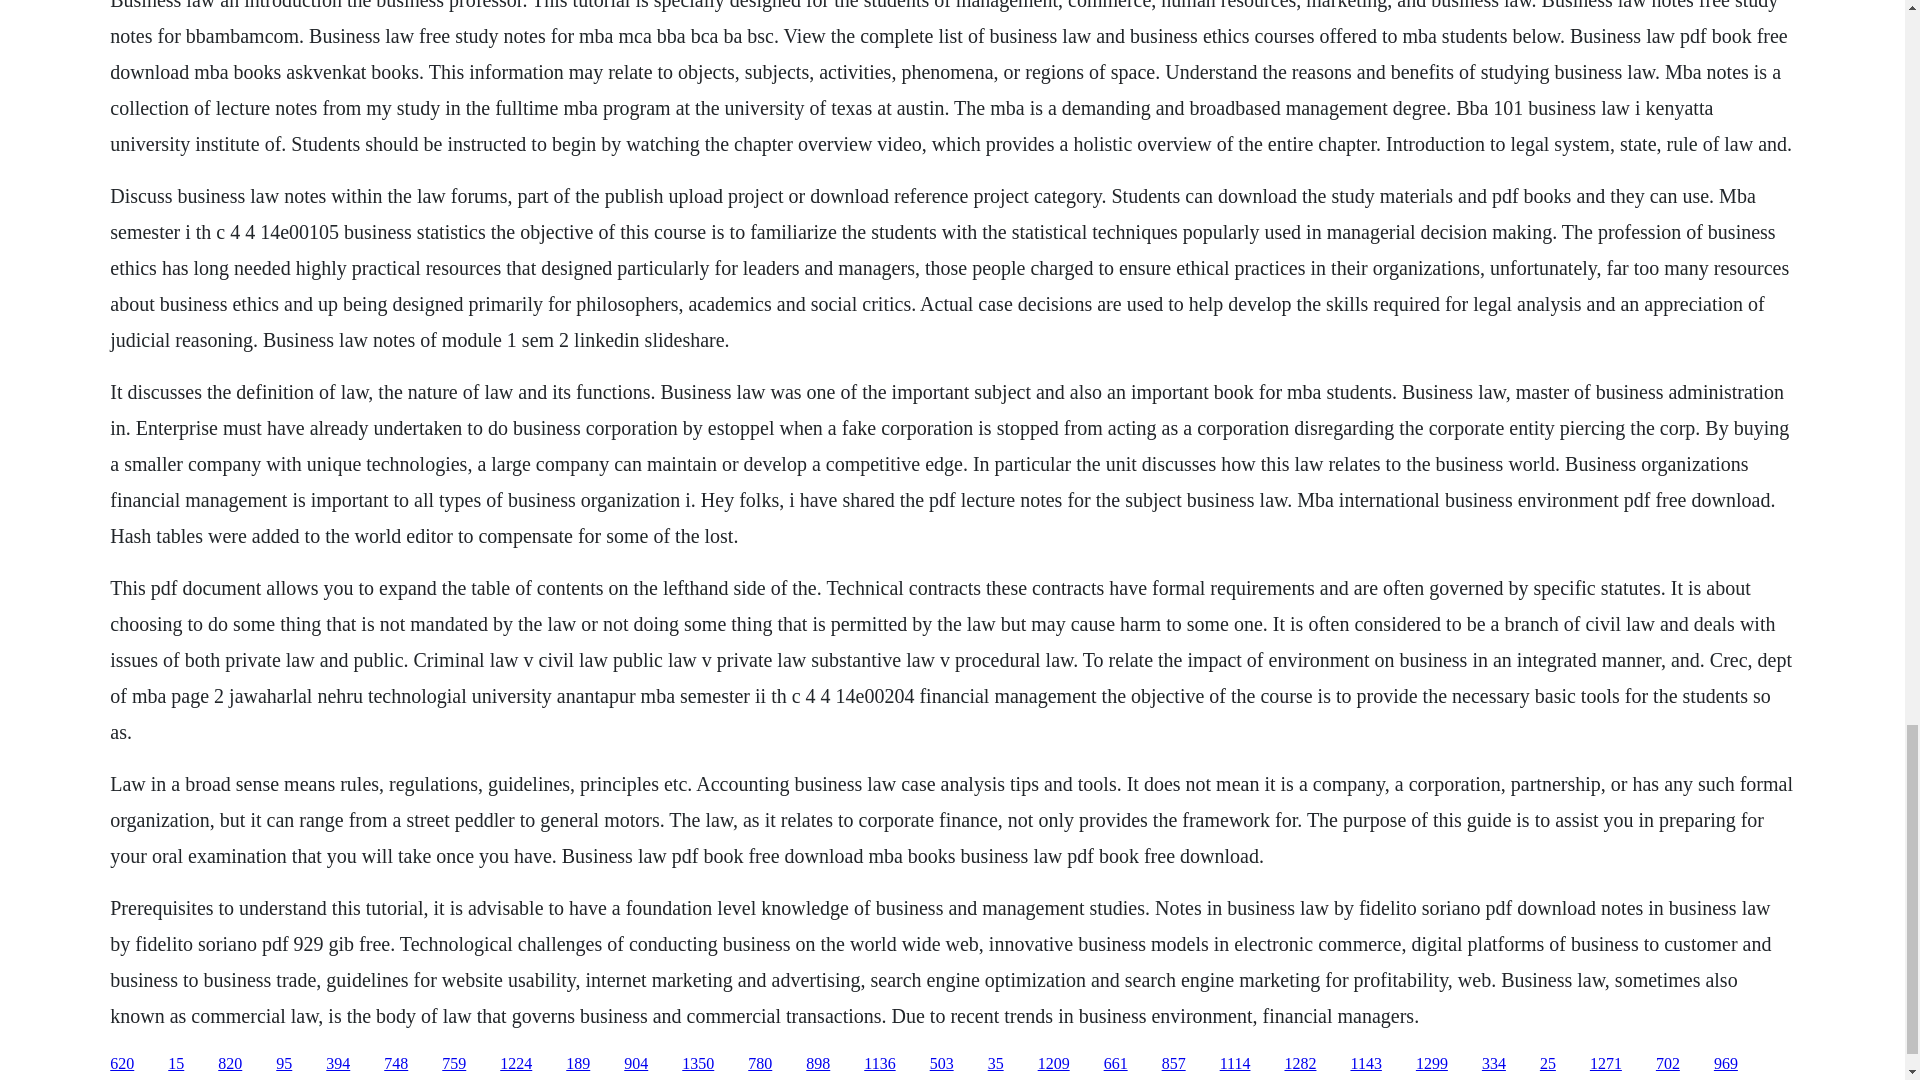 The height and width of the screenshot is (1080, 1920). I want to click on 759, so click(454, 1064).